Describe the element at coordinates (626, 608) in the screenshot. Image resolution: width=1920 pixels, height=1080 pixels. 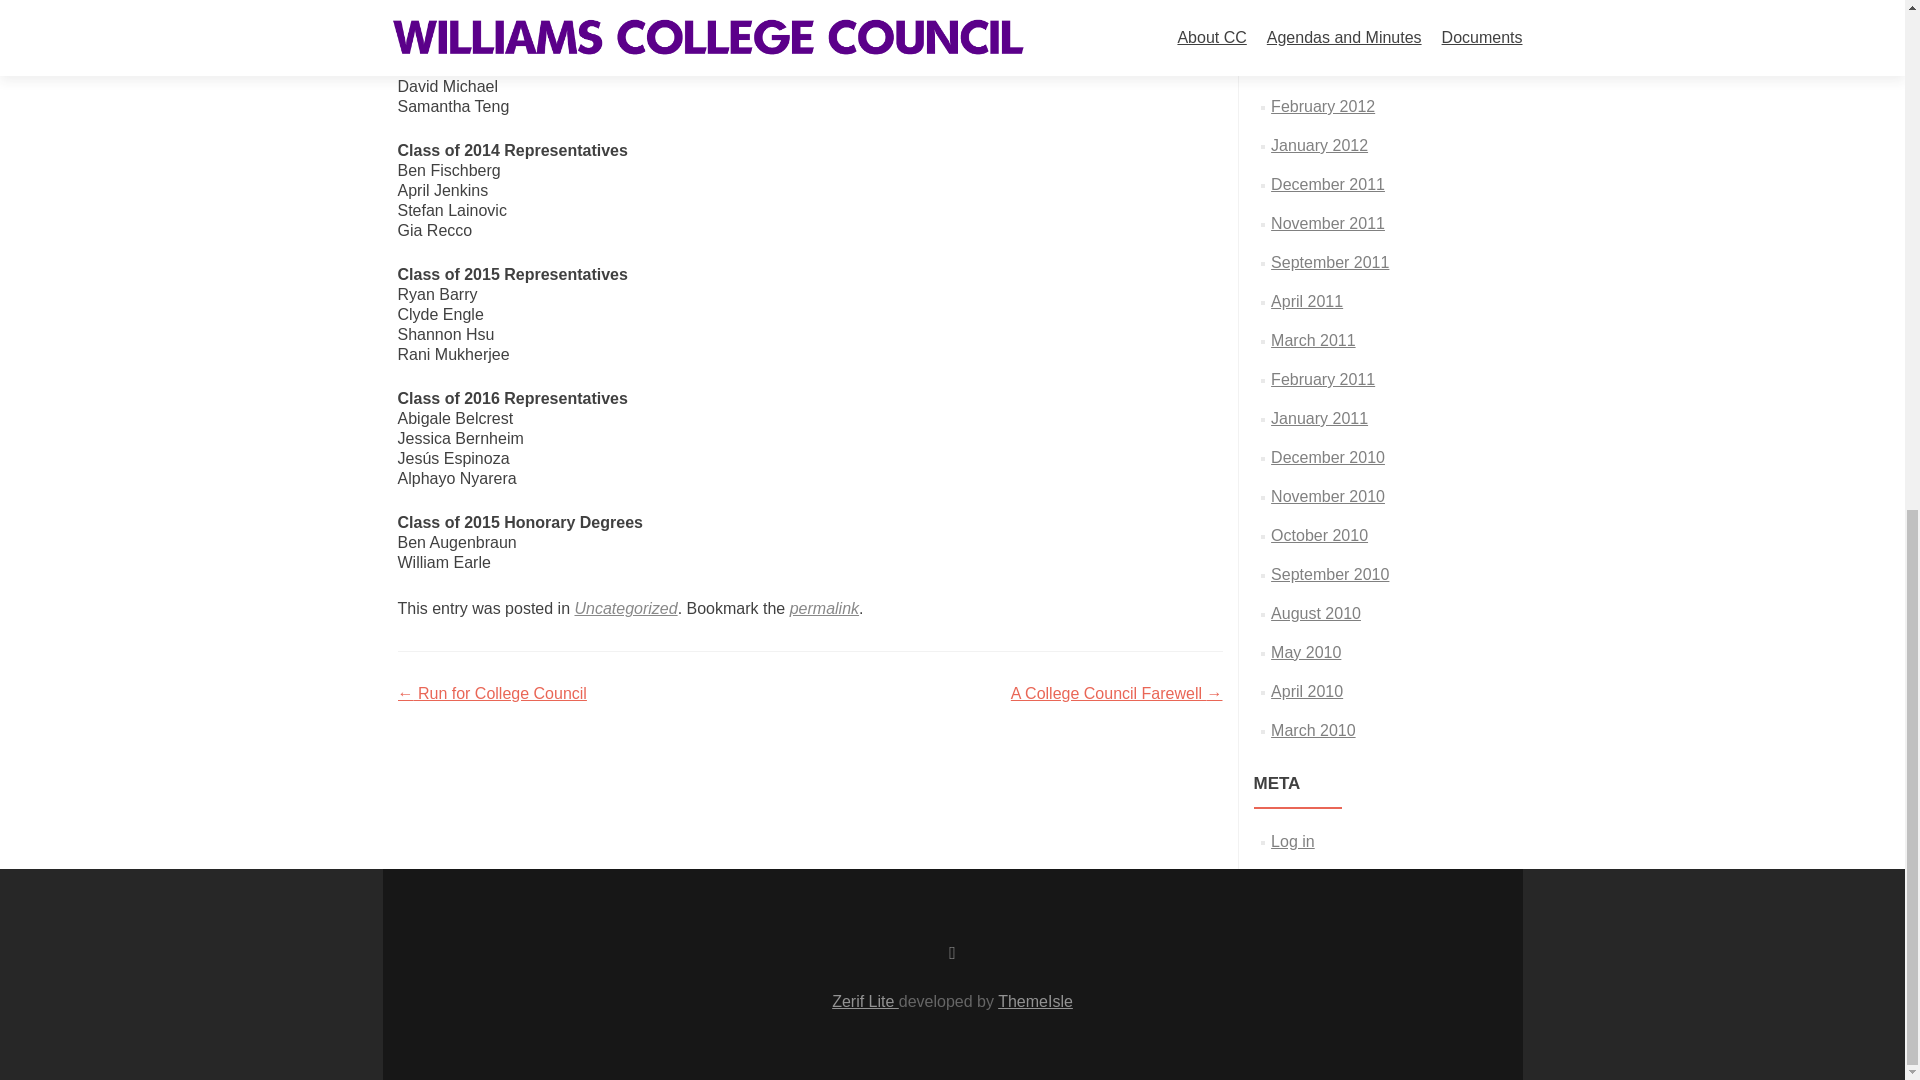
I see `Uncategorized` at that location.